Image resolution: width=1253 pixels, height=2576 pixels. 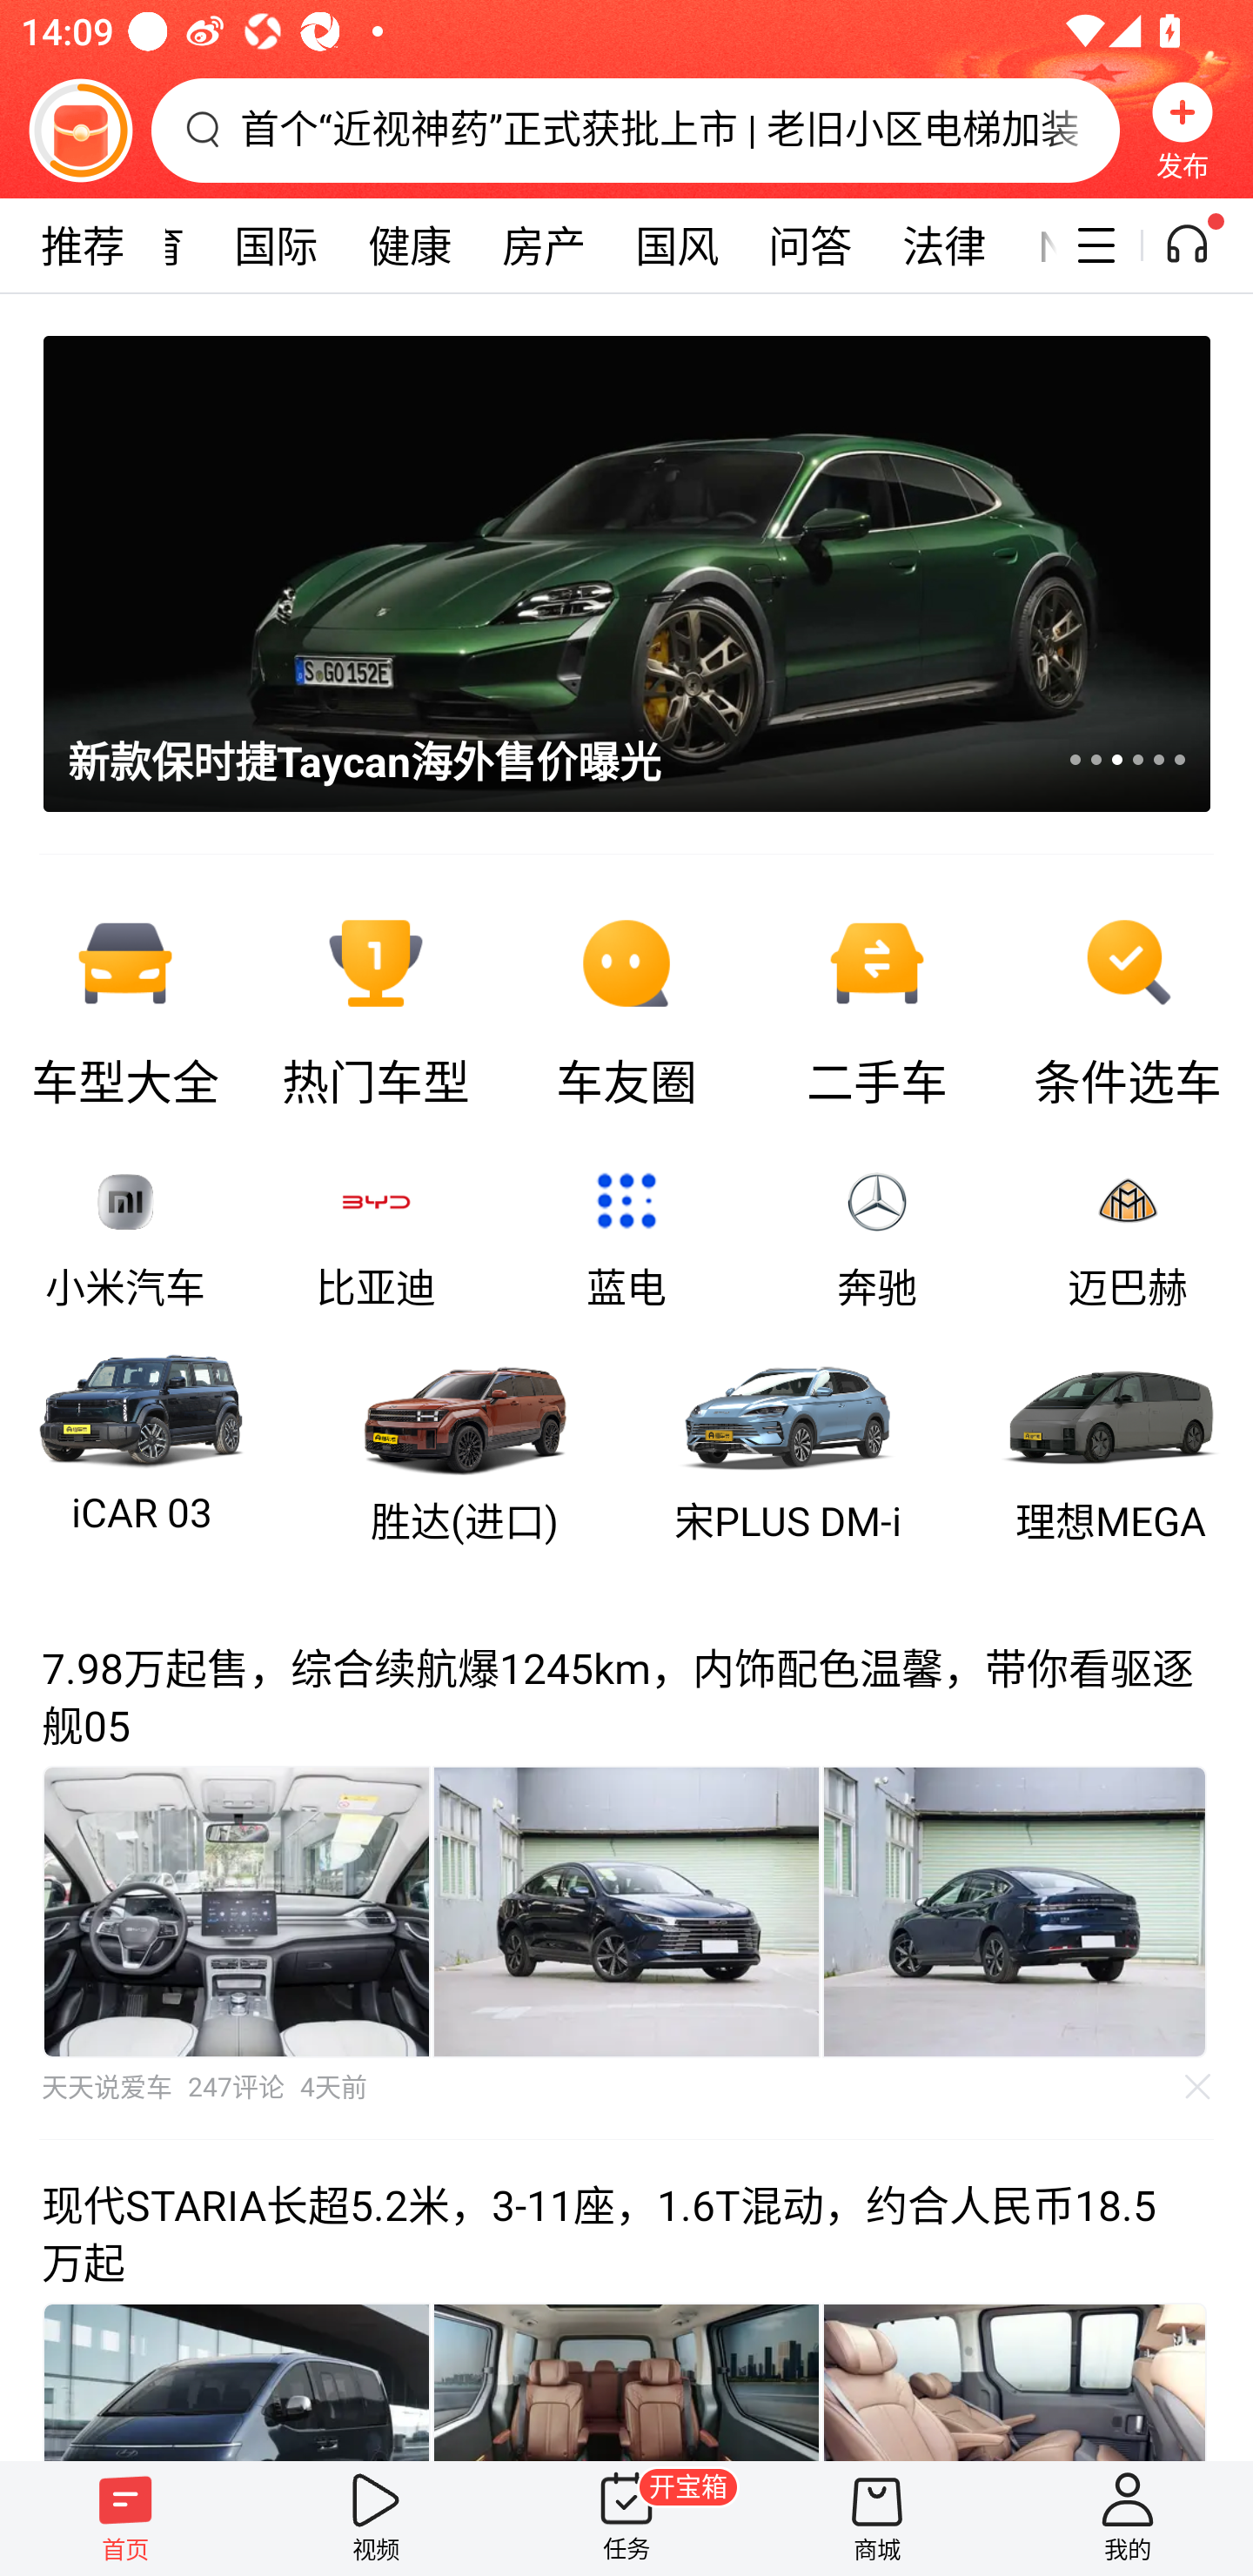 What do you see at coordinates (626, 1911) in the screenshot?
I see `内容图片` at bounding box center [626, 1911].